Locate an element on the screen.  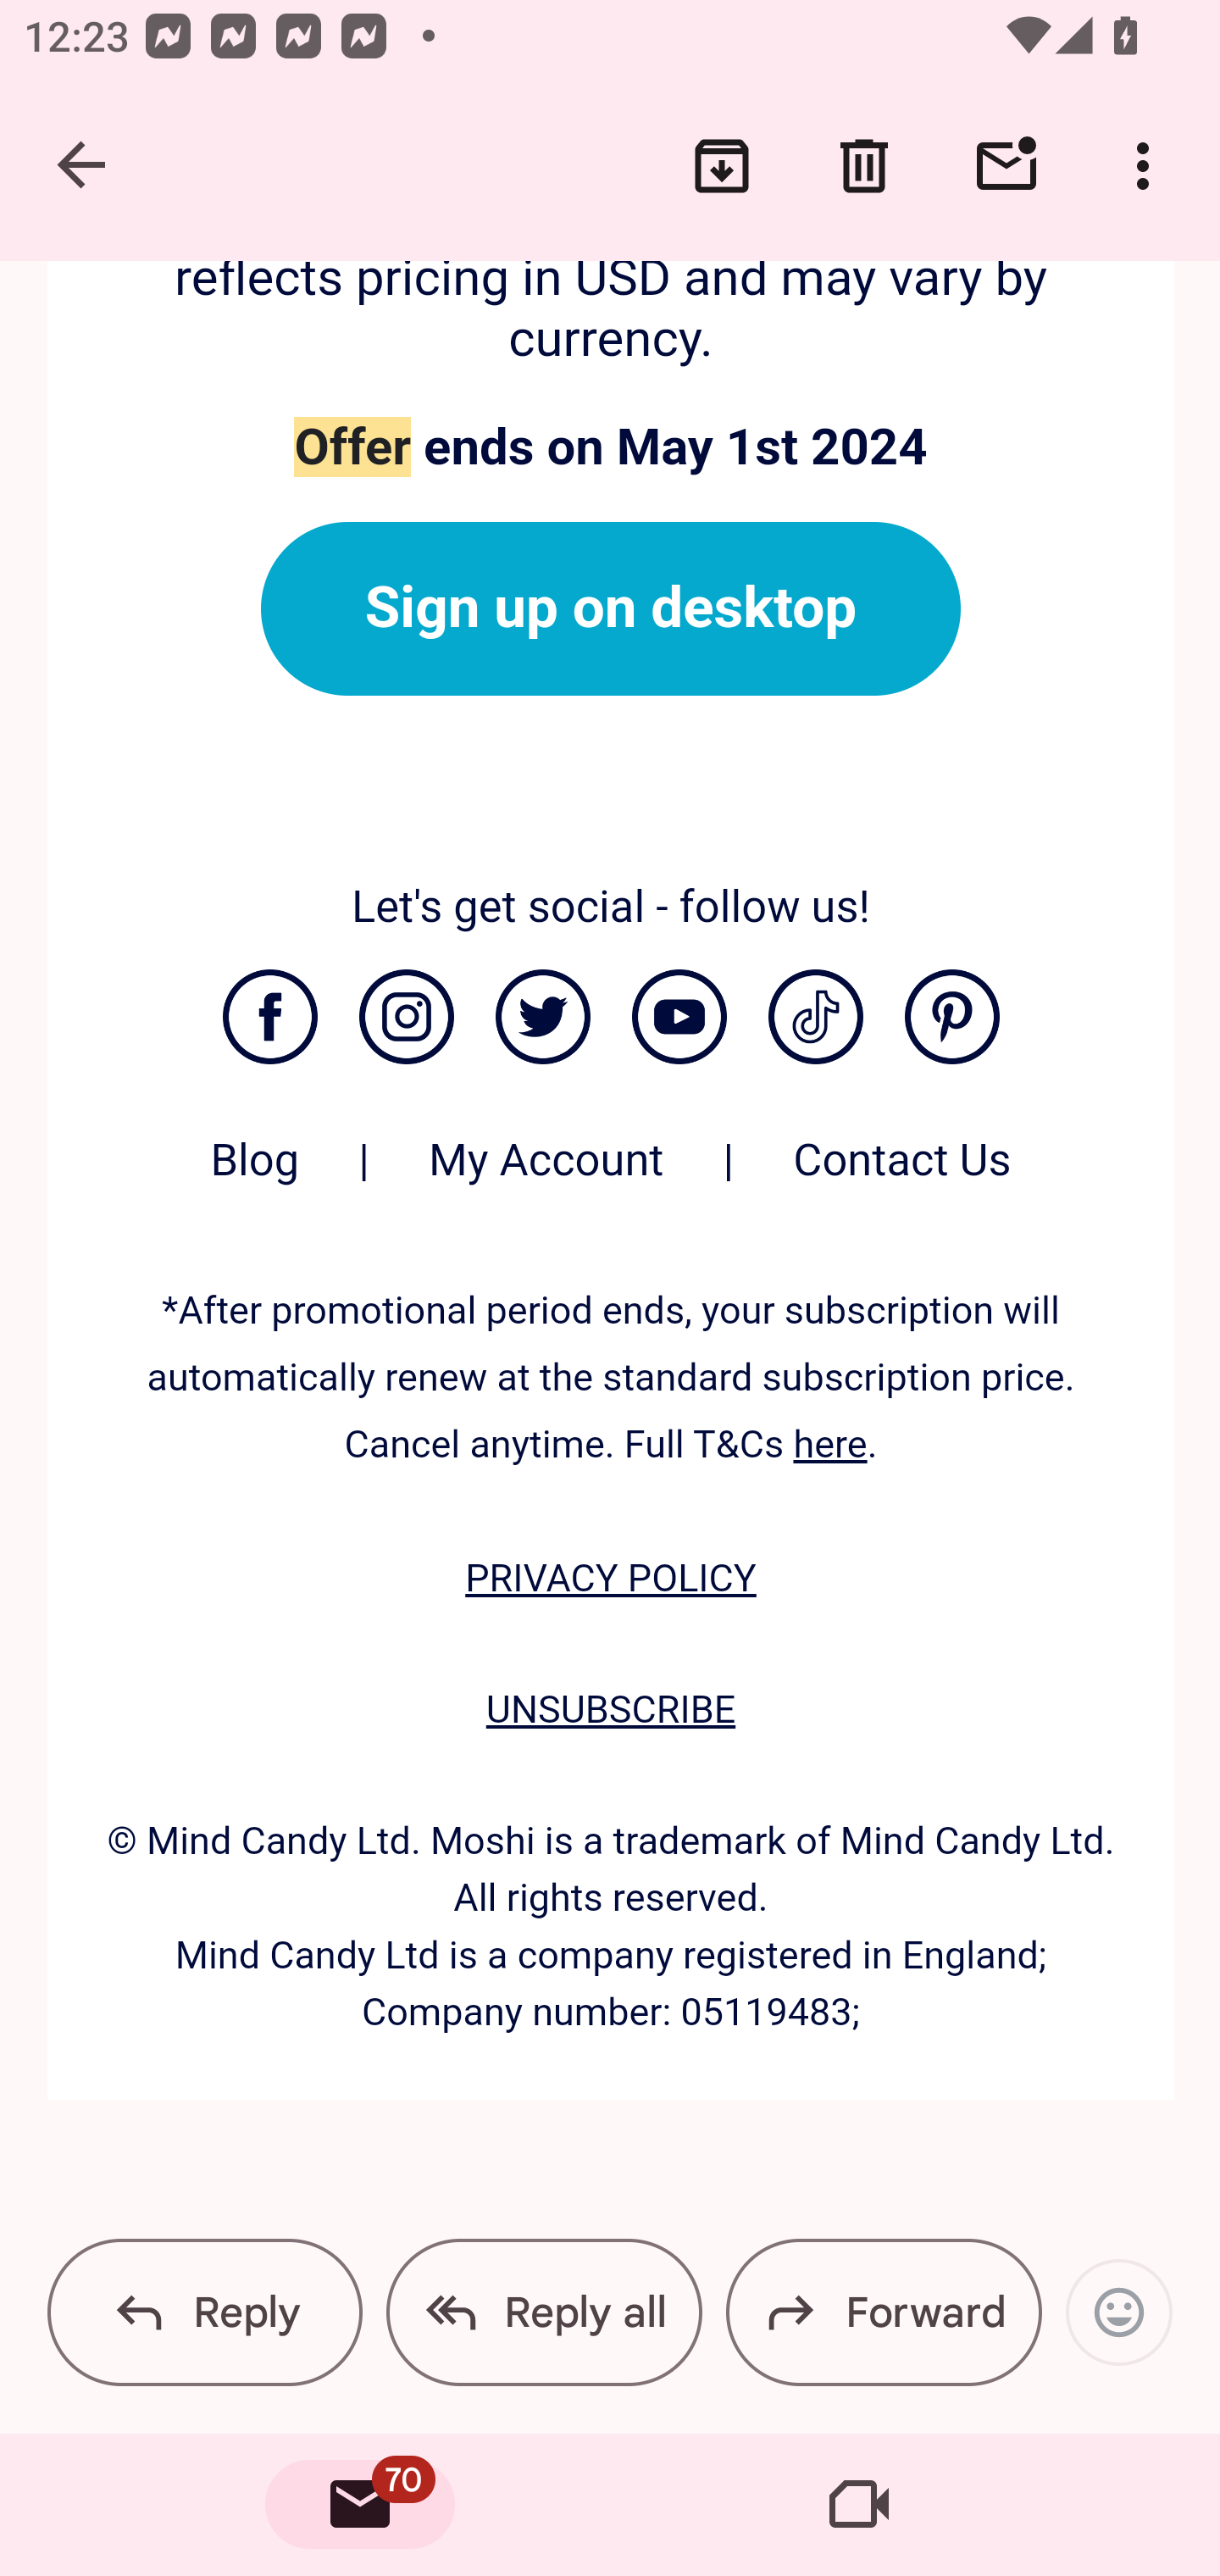
Mark unread is located at coordinates (1006, 166).